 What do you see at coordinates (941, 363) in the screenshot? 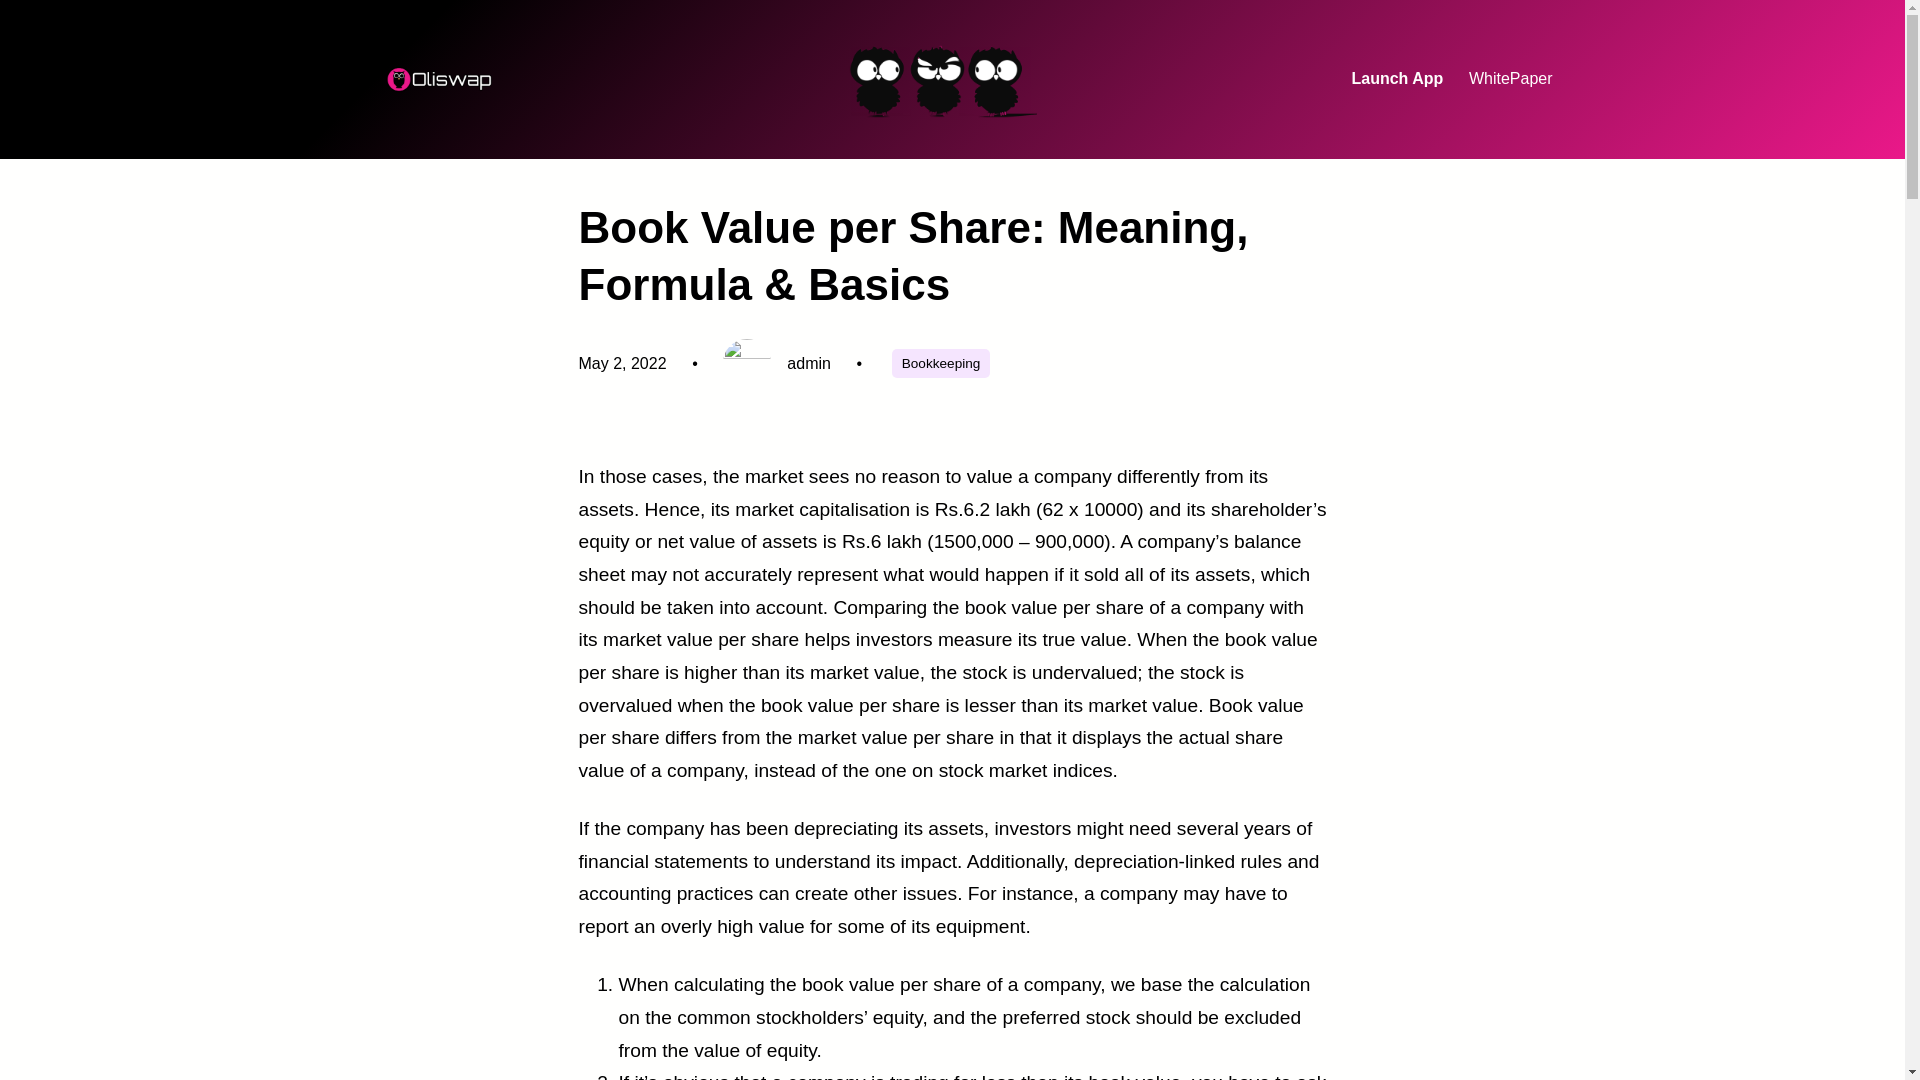
I see `Bookkeeping` at bounding box center [941, 363].